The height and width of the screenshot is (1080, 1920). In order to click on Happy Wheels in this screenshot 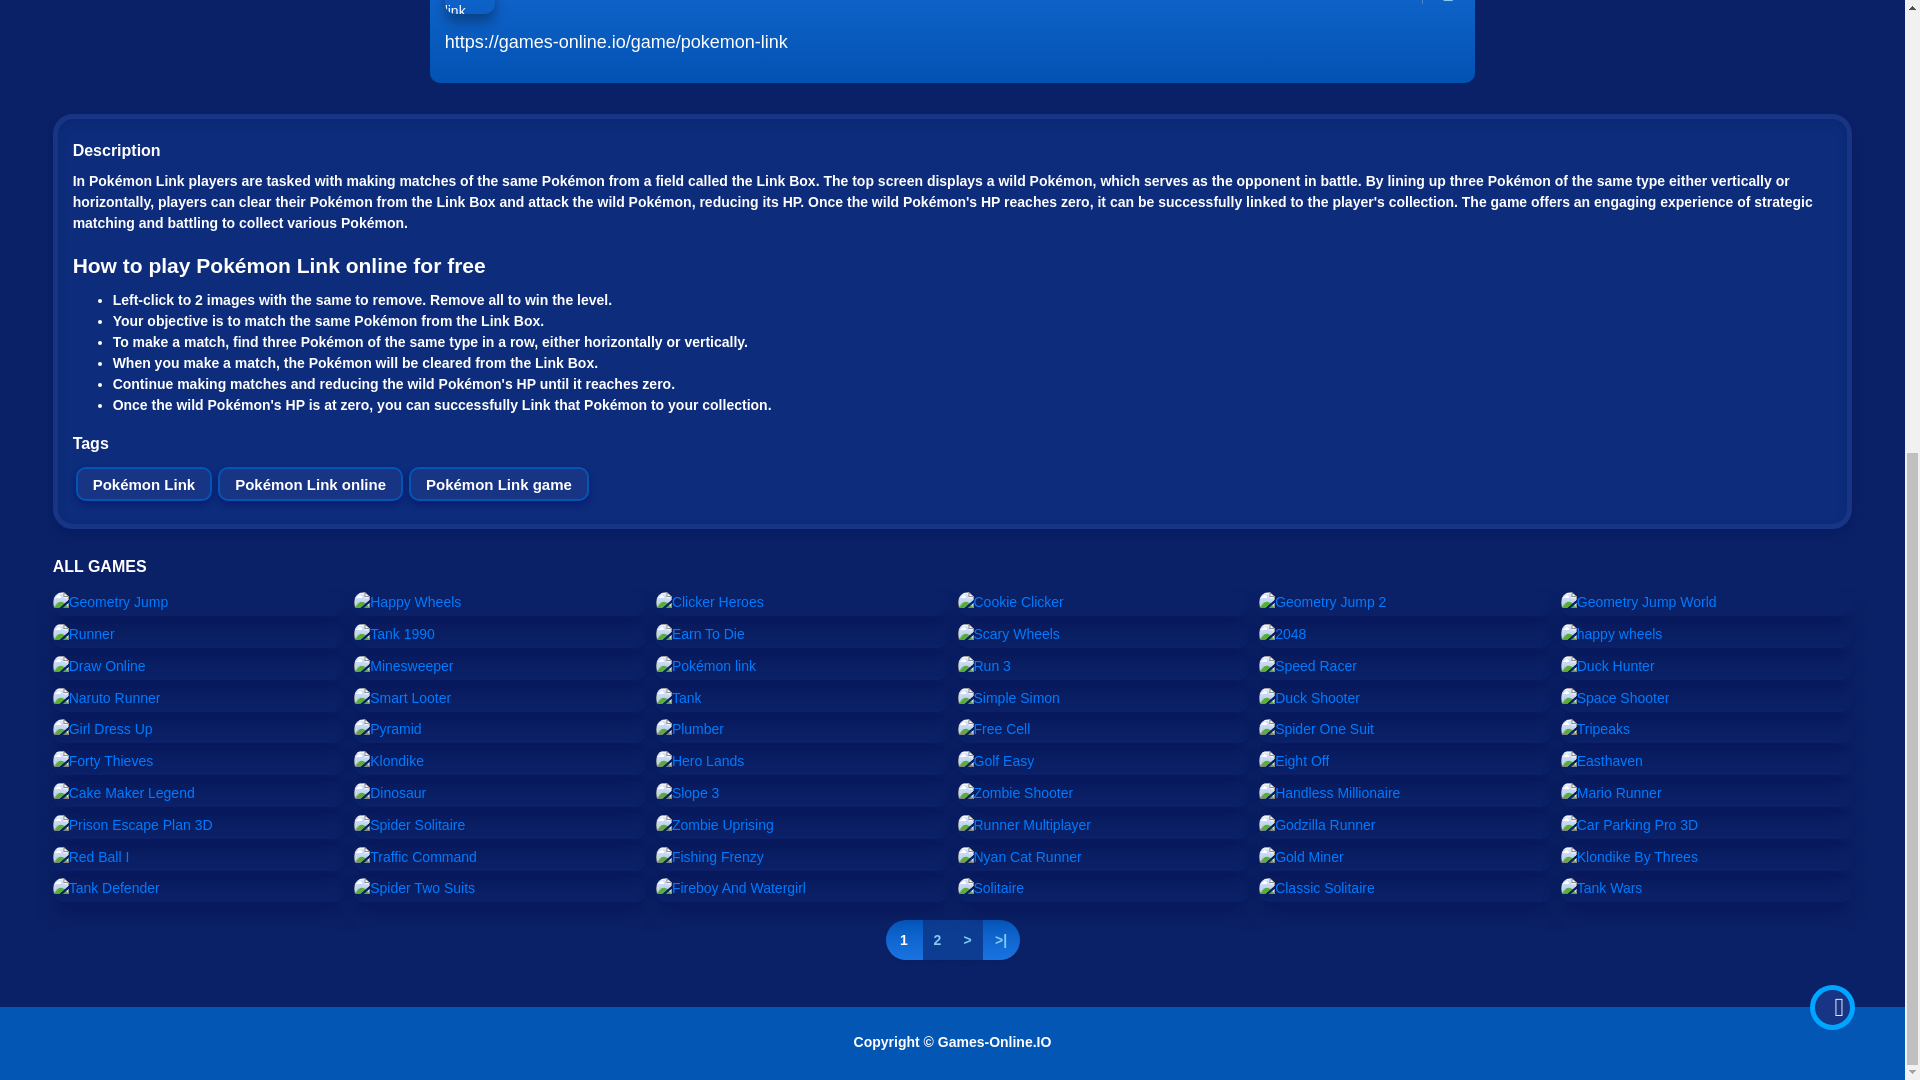, I will do `click(406, 602)`.